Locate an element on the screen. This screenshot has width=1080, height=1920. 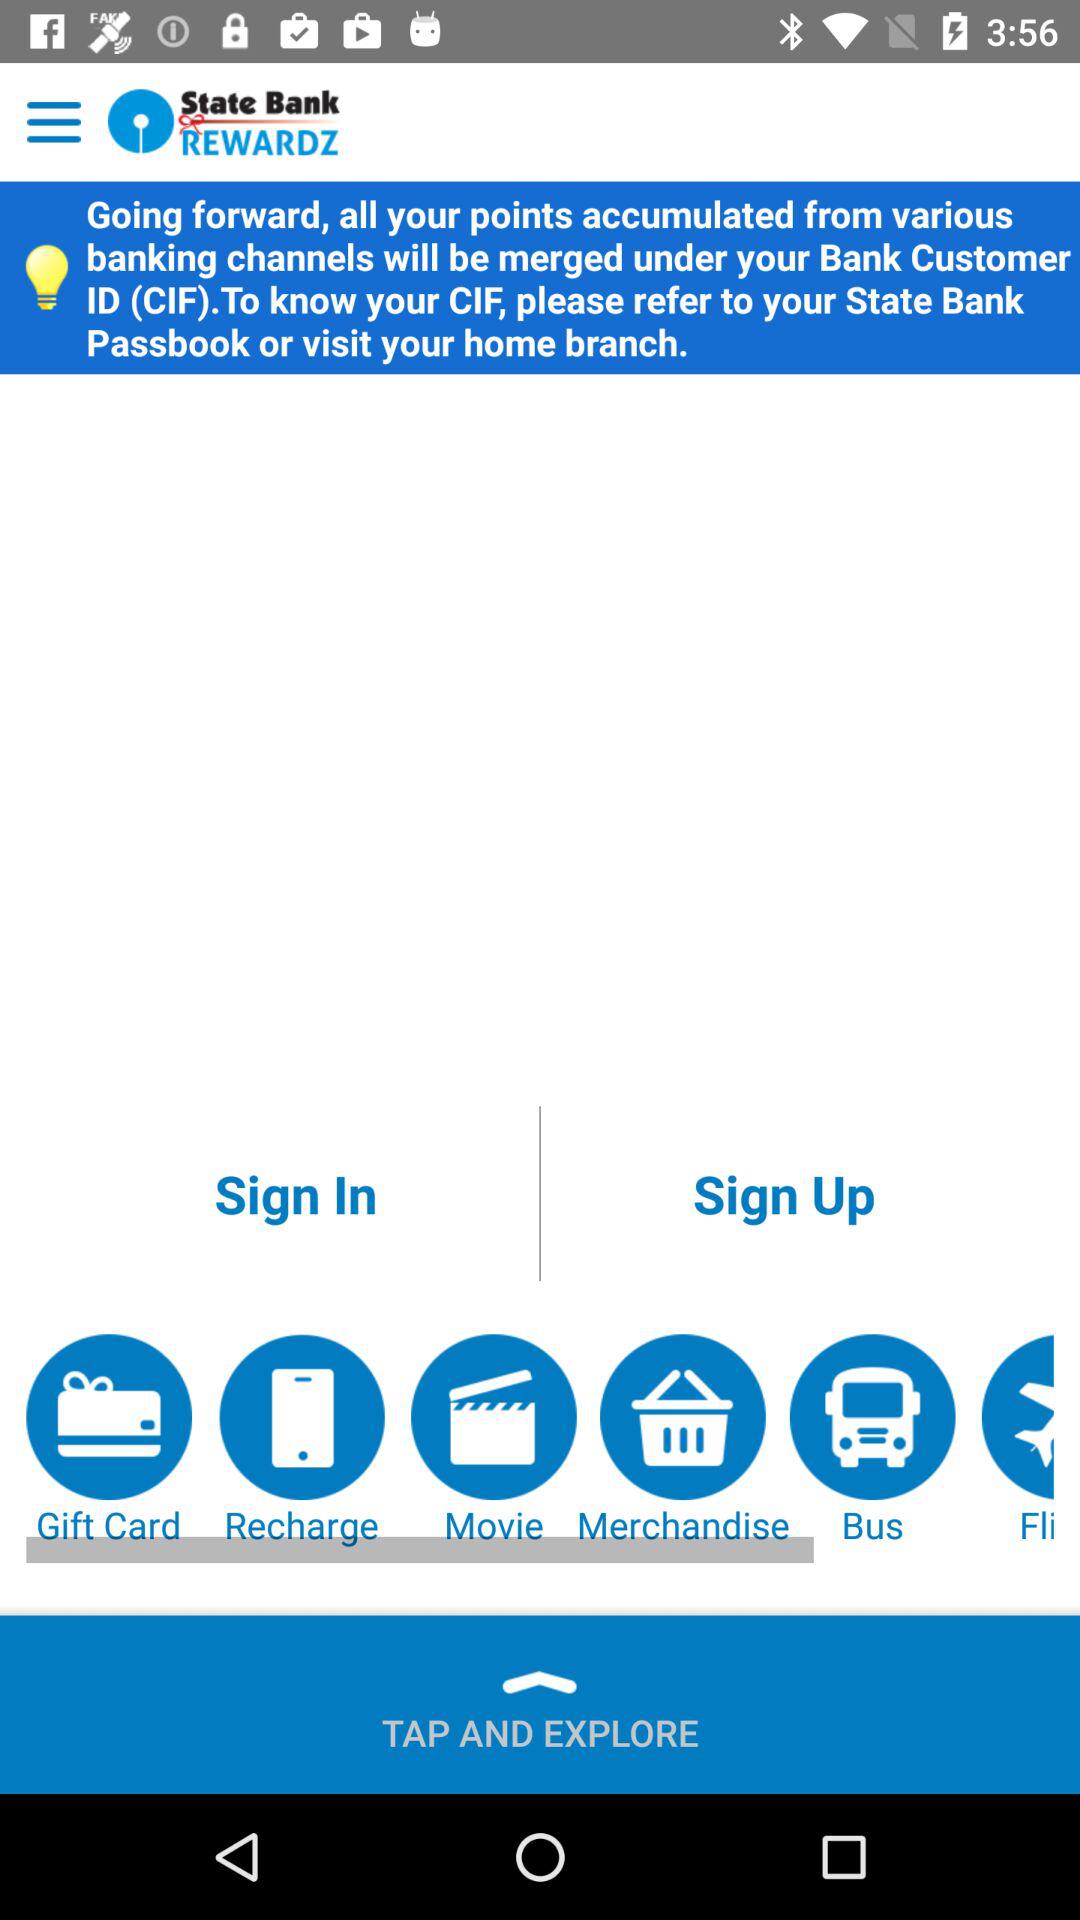
launch the button above the tap and explore item is located at coordinates (872, 1442).